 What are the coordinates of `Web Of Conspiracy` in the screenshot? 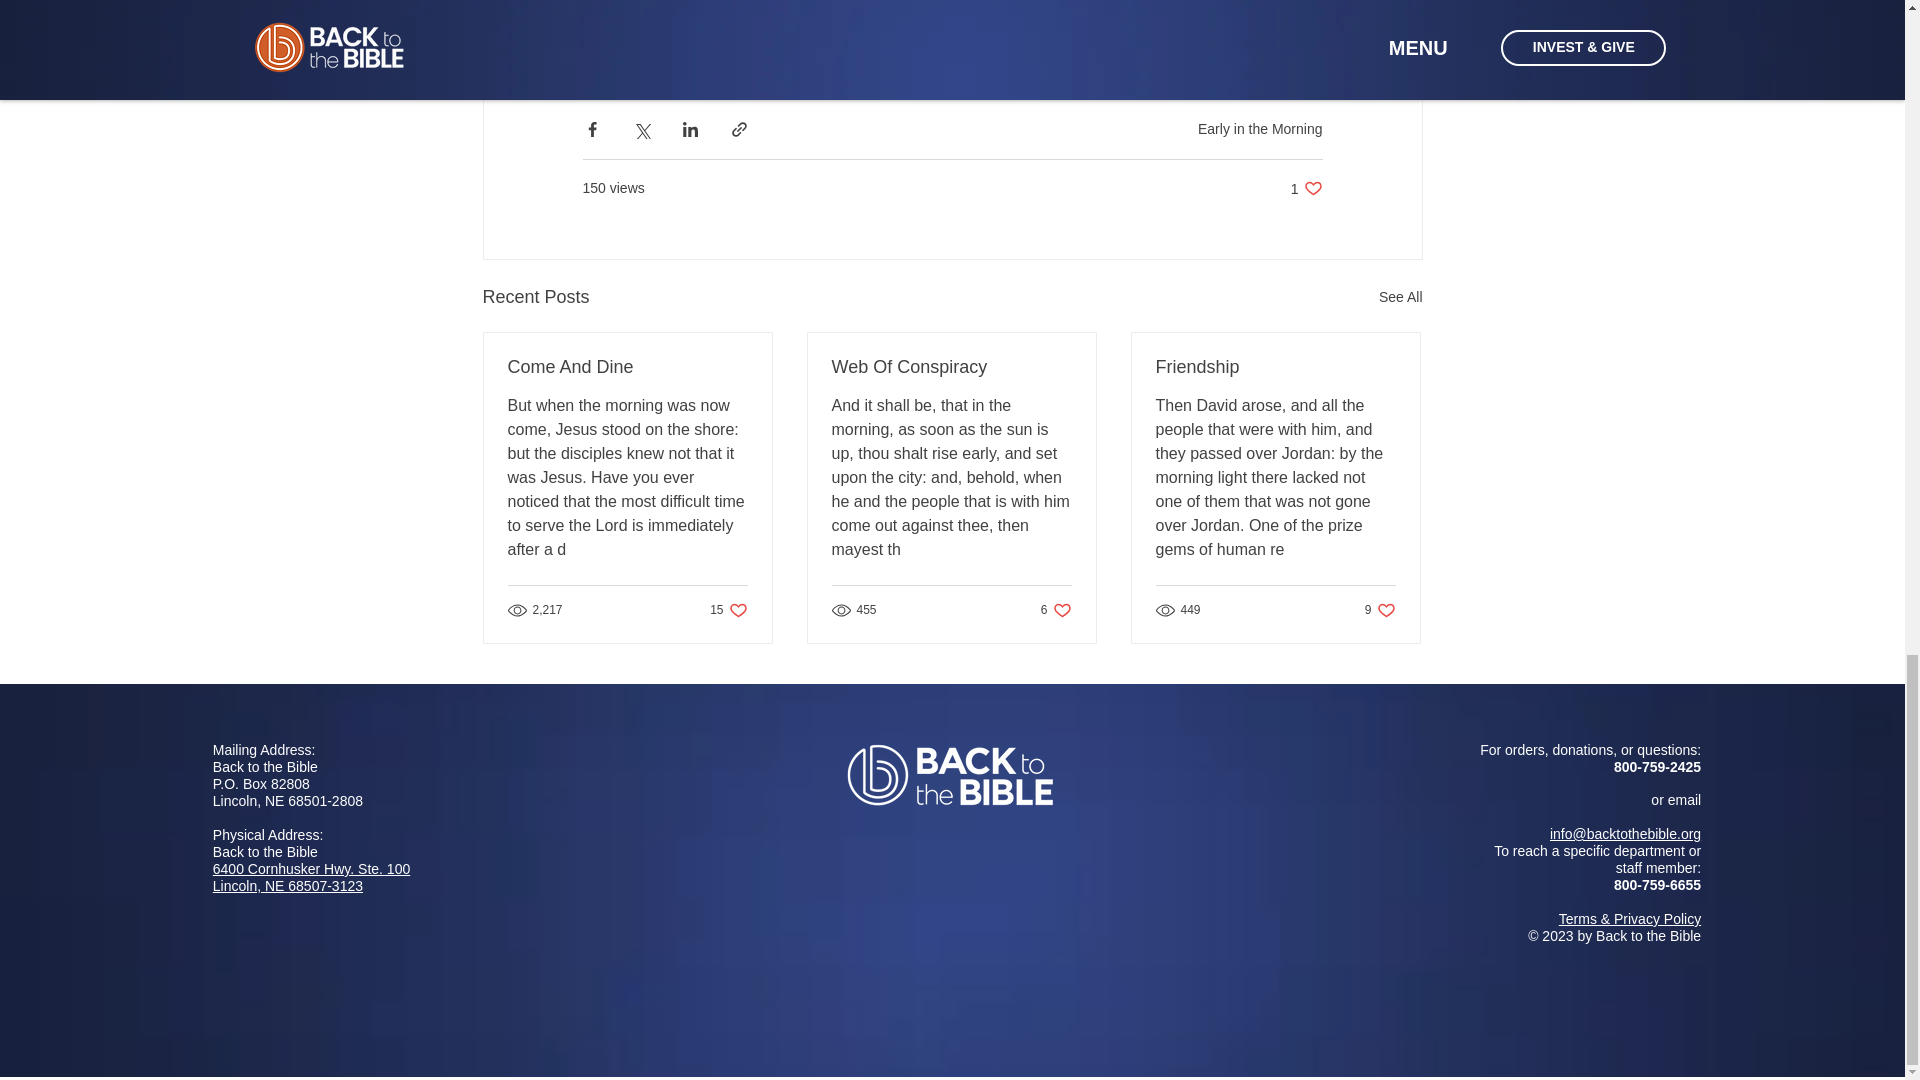 It's located at (1400, 297).